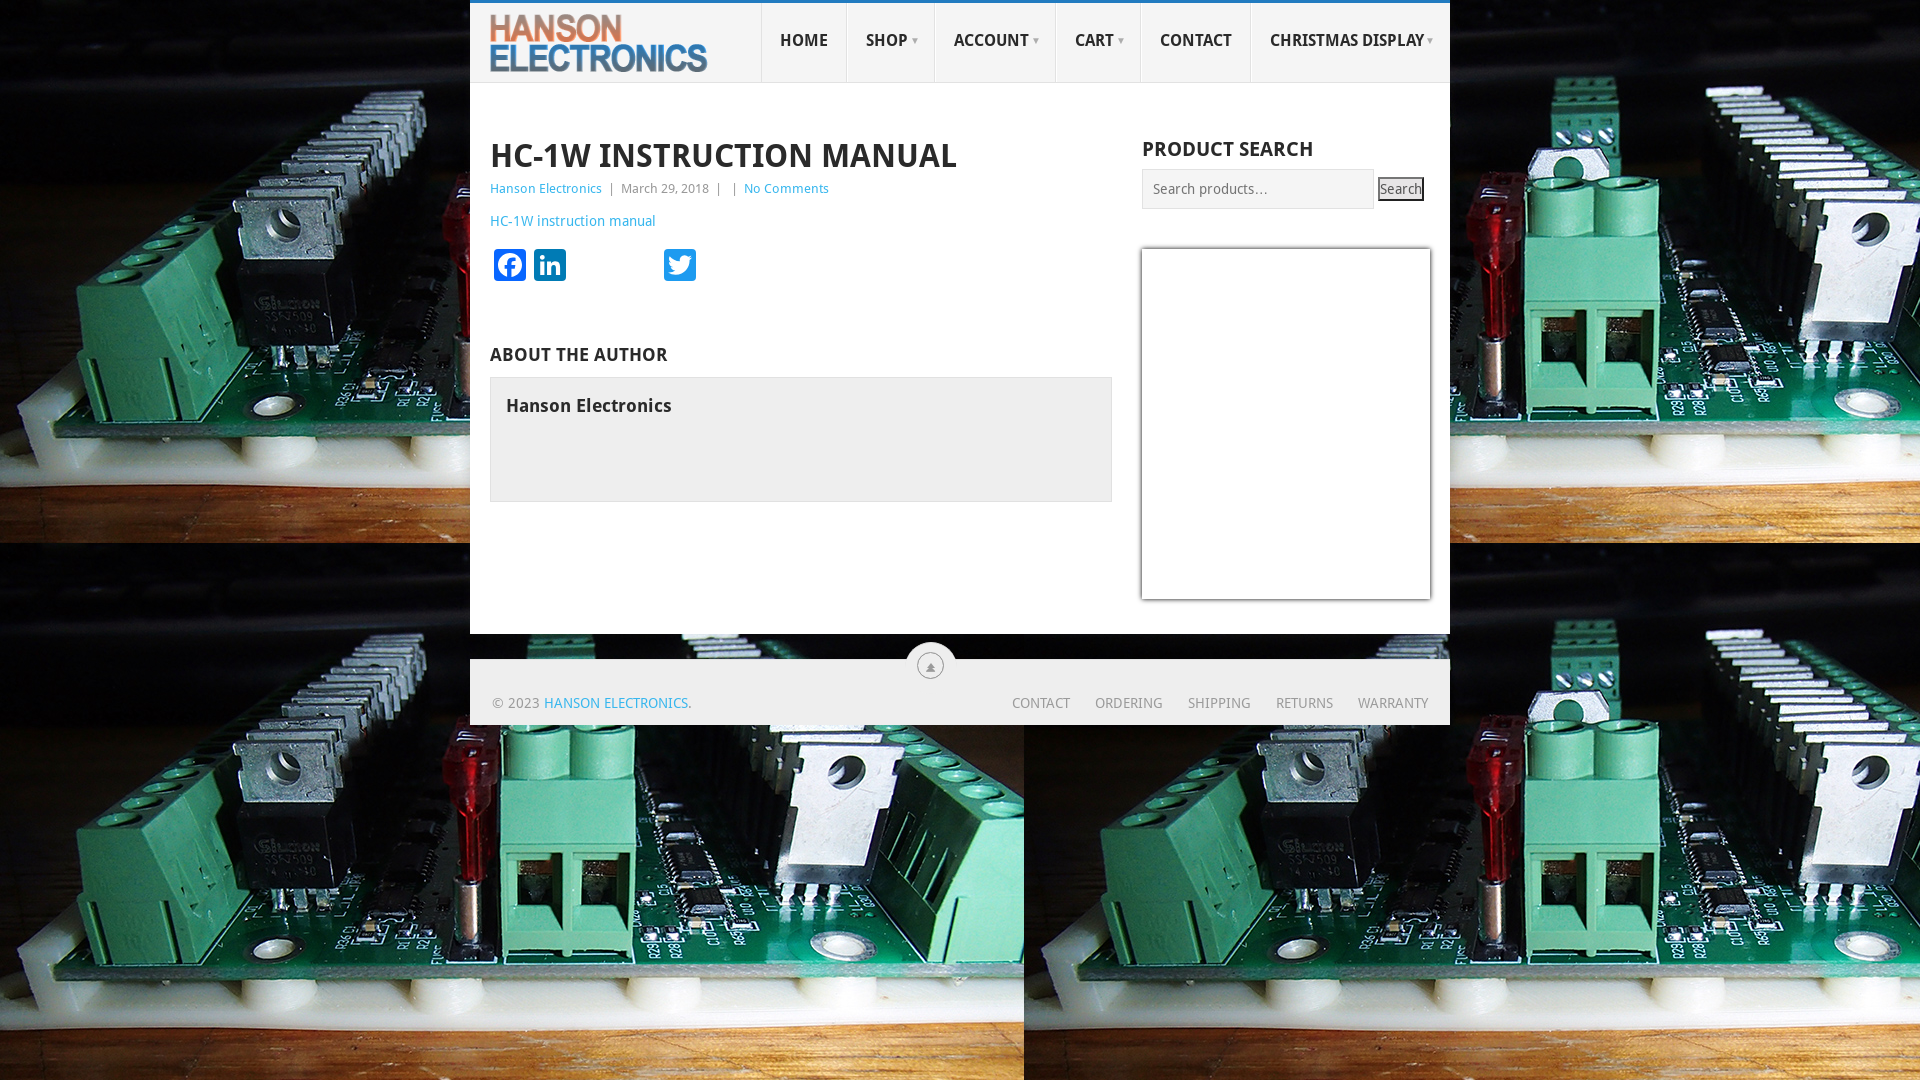 The image size is (1920, 1080). What do you see at coordinates (1098, 42) in the screenshot?
I see `CART` at bounding box center [1098, 42].